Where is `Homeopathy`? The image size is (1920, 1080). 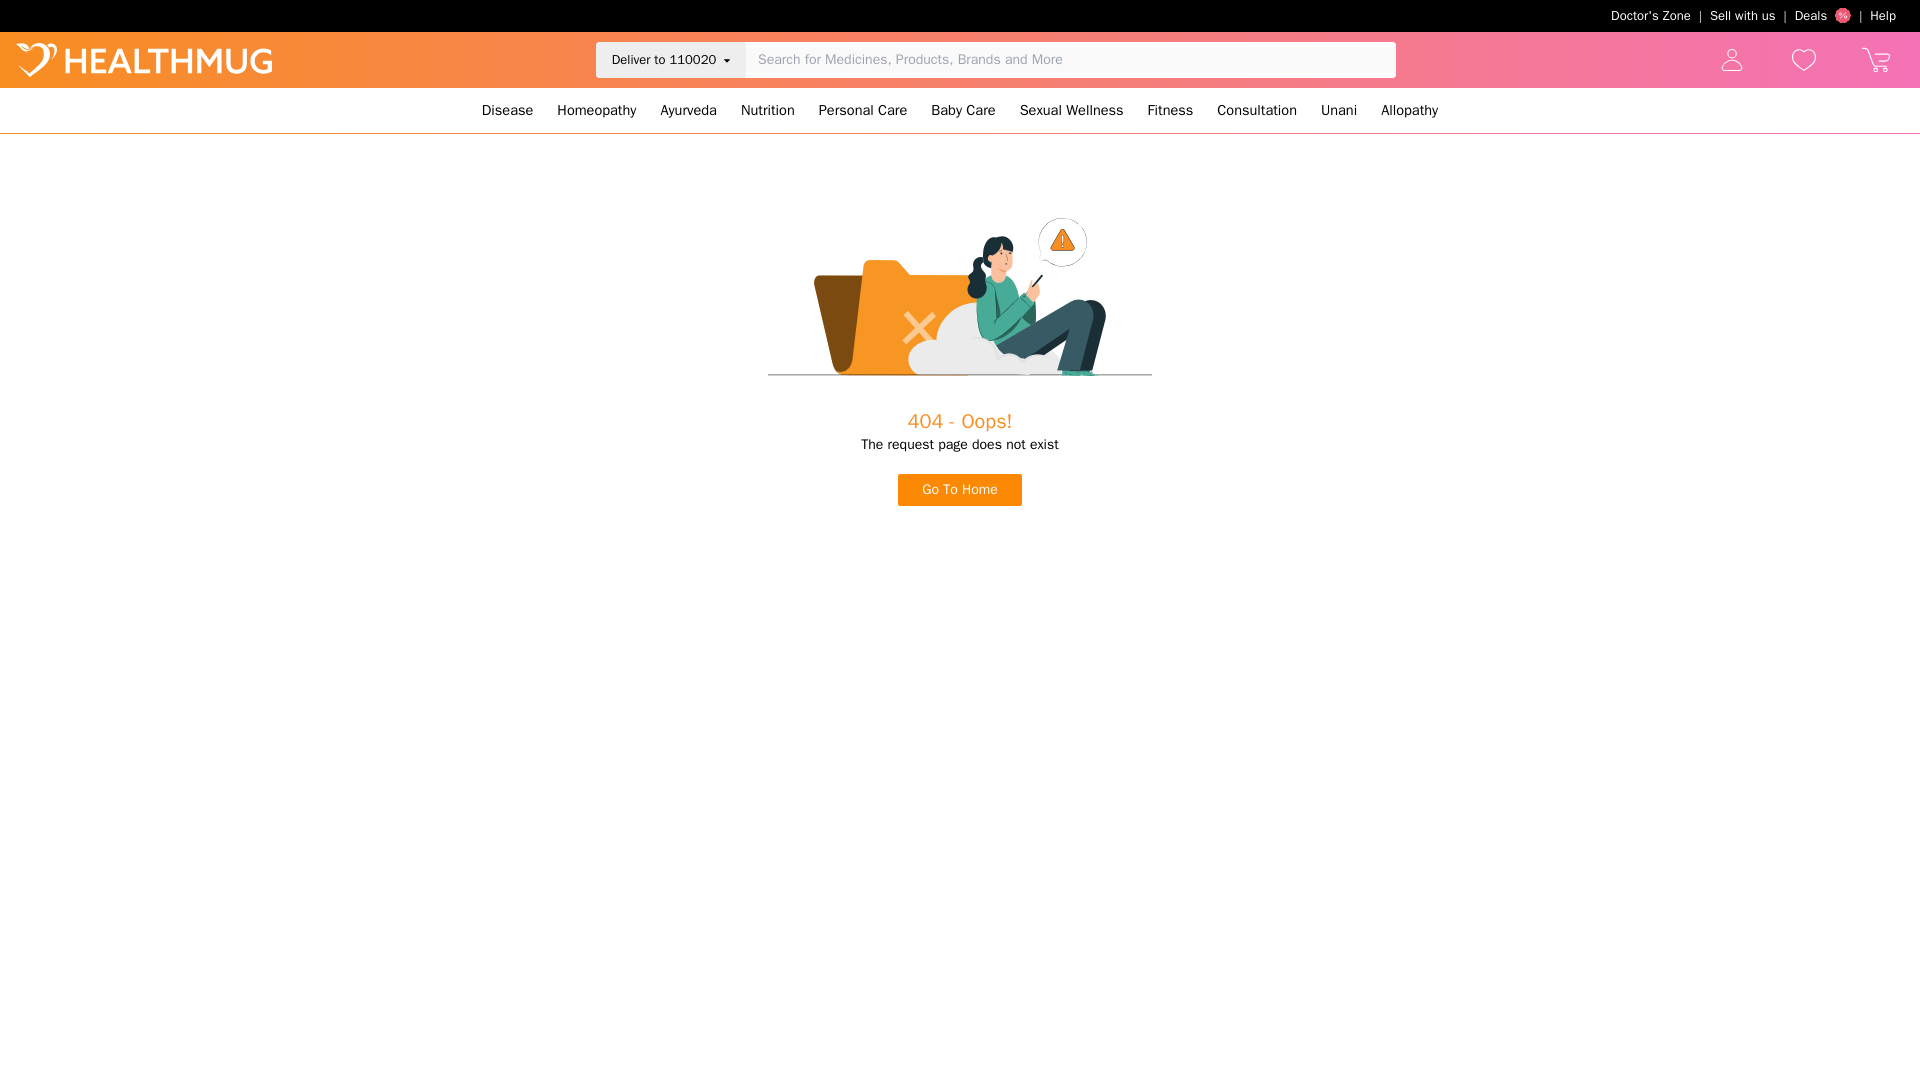 Homeopathy is located at coordinates (596, 110).